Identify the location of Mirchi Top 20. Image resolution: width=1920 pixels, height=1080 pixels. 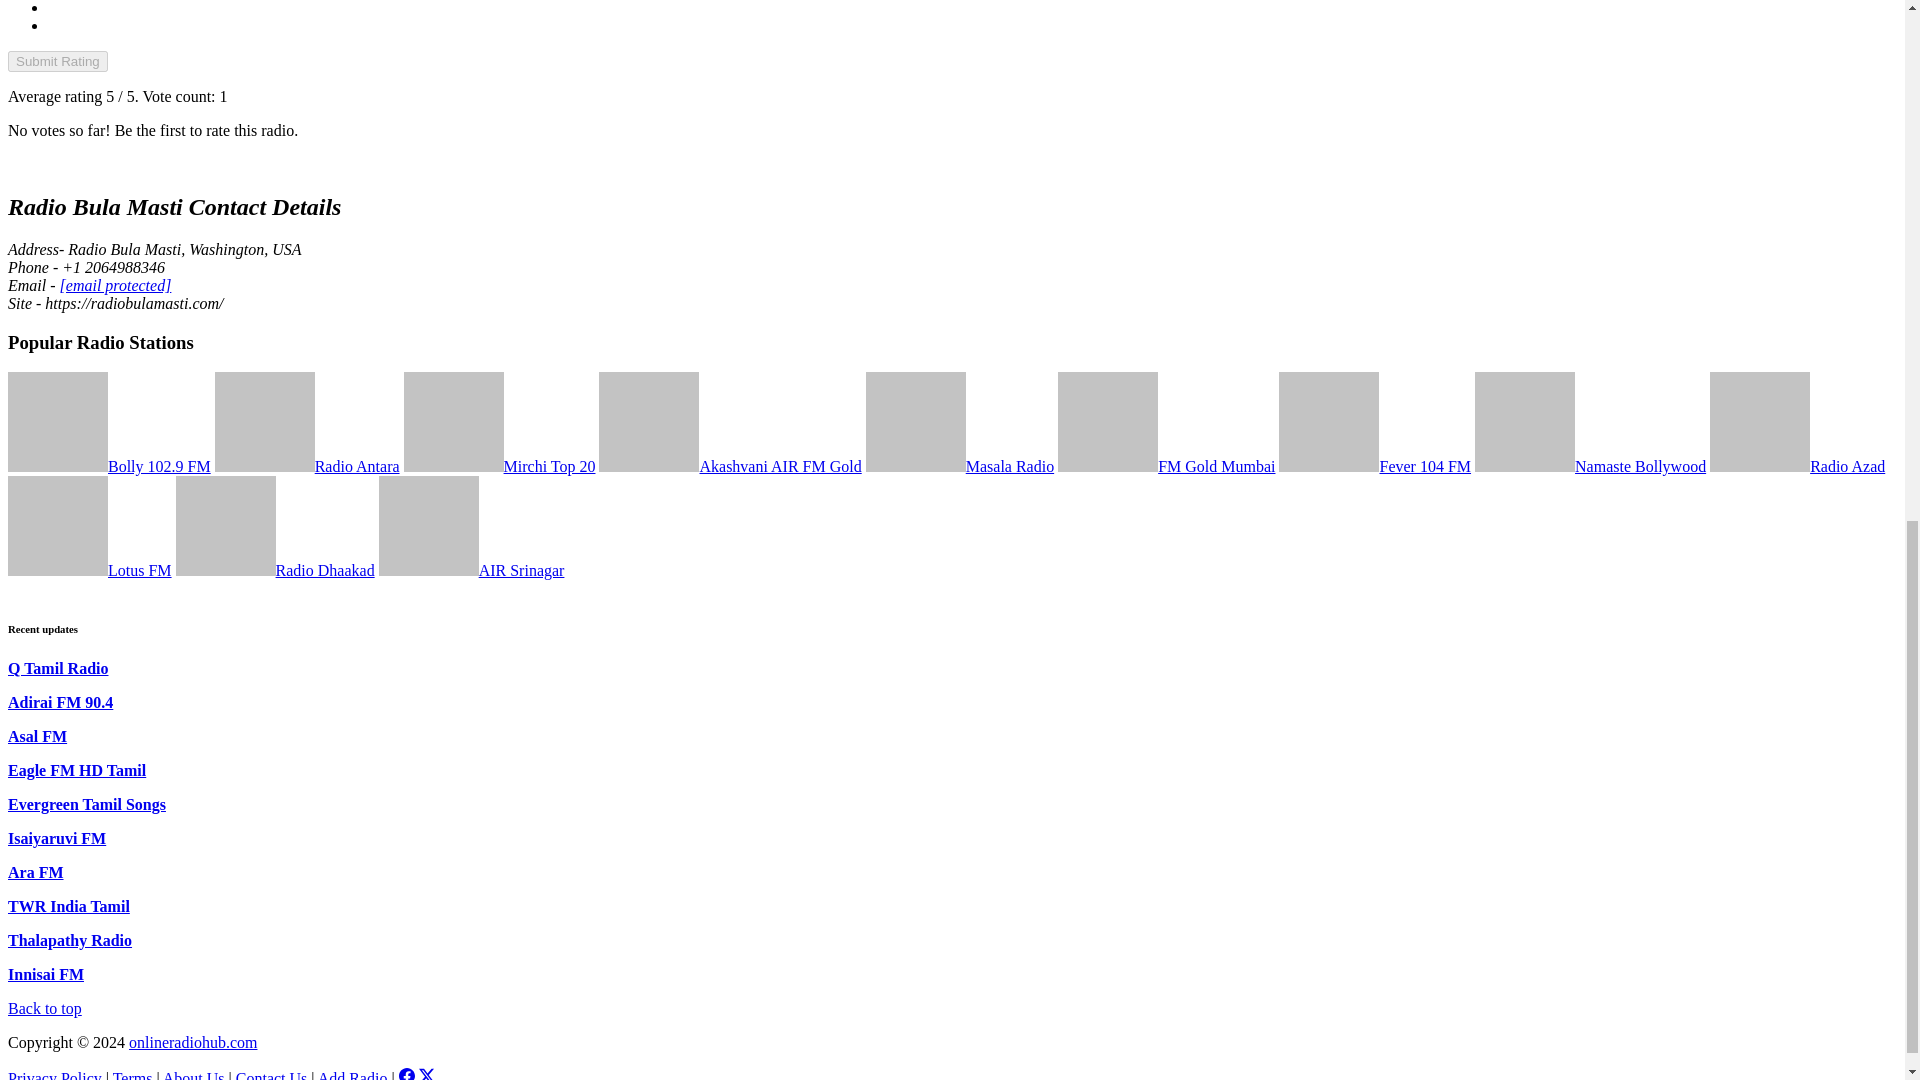
(499, 466).